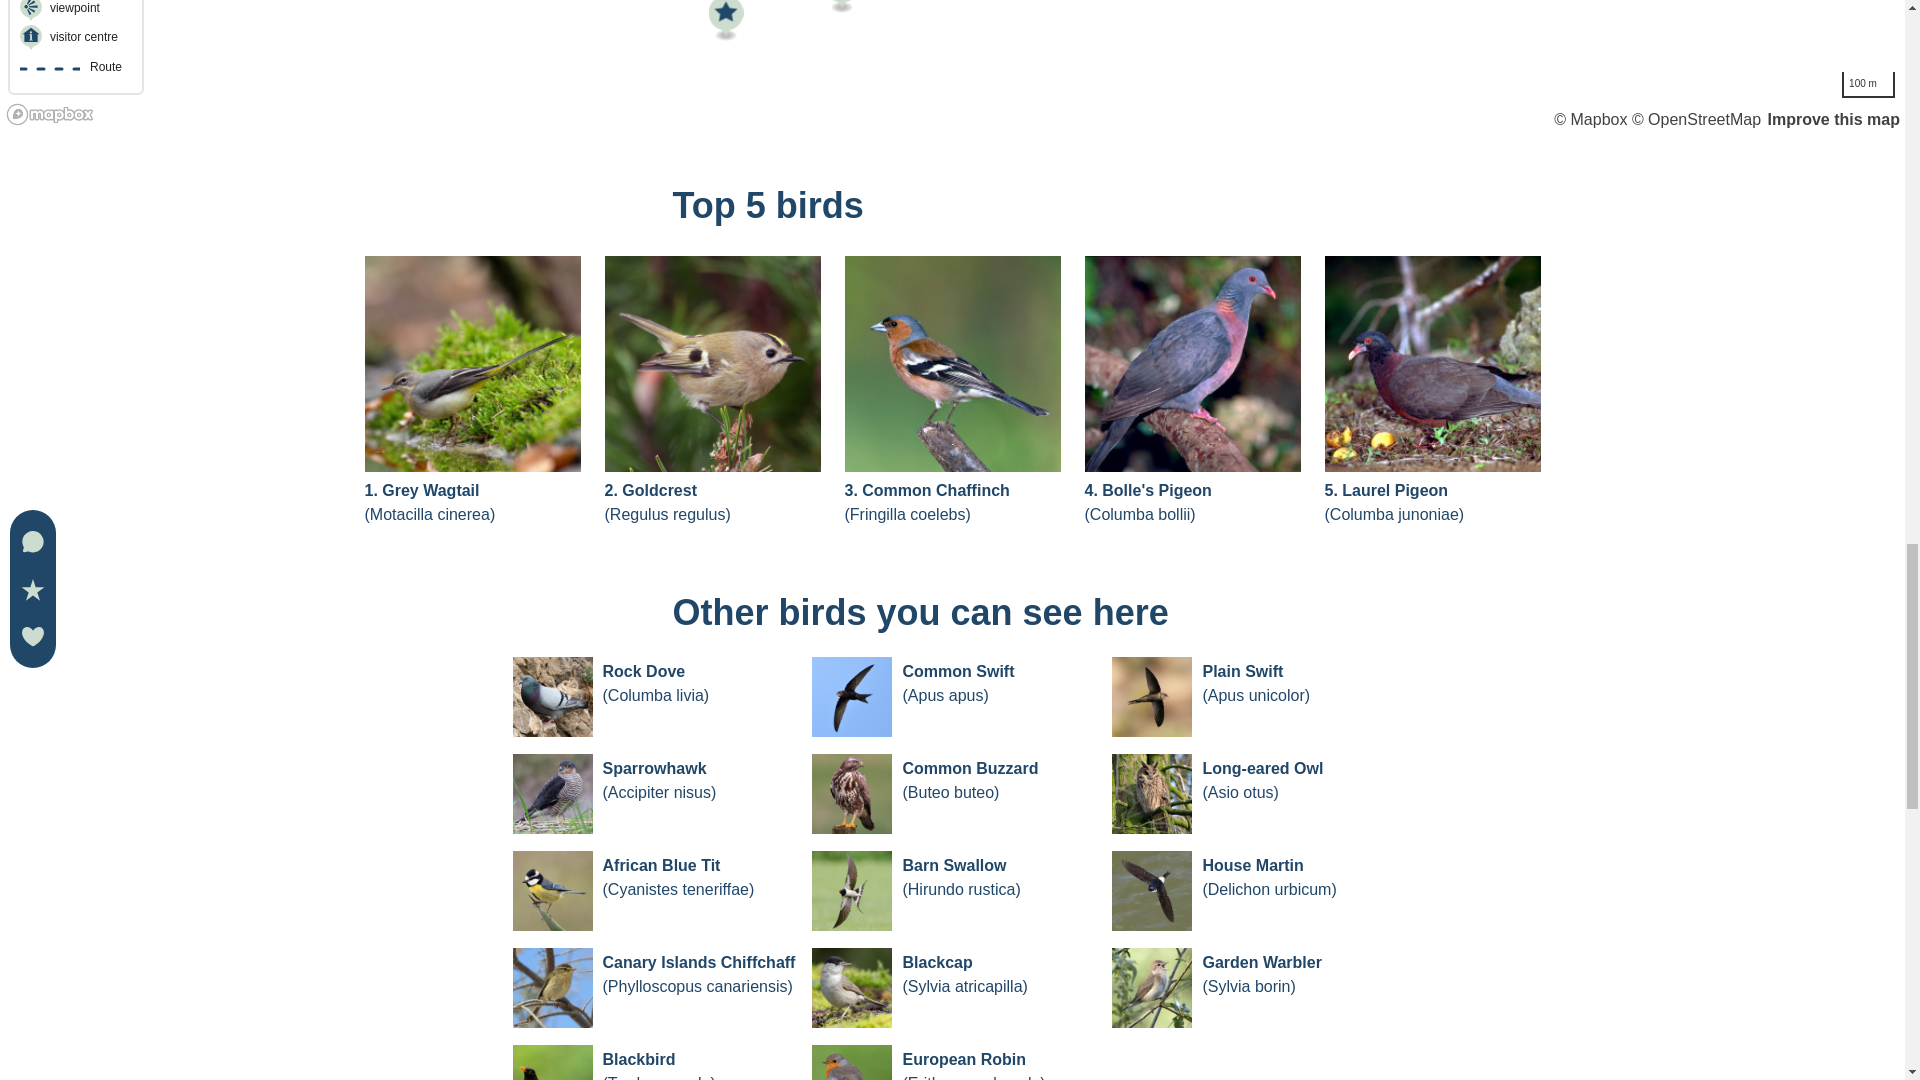 This screenshot has width=1920, height=1080. I want to click on Improve this map, so click(1834, 118).